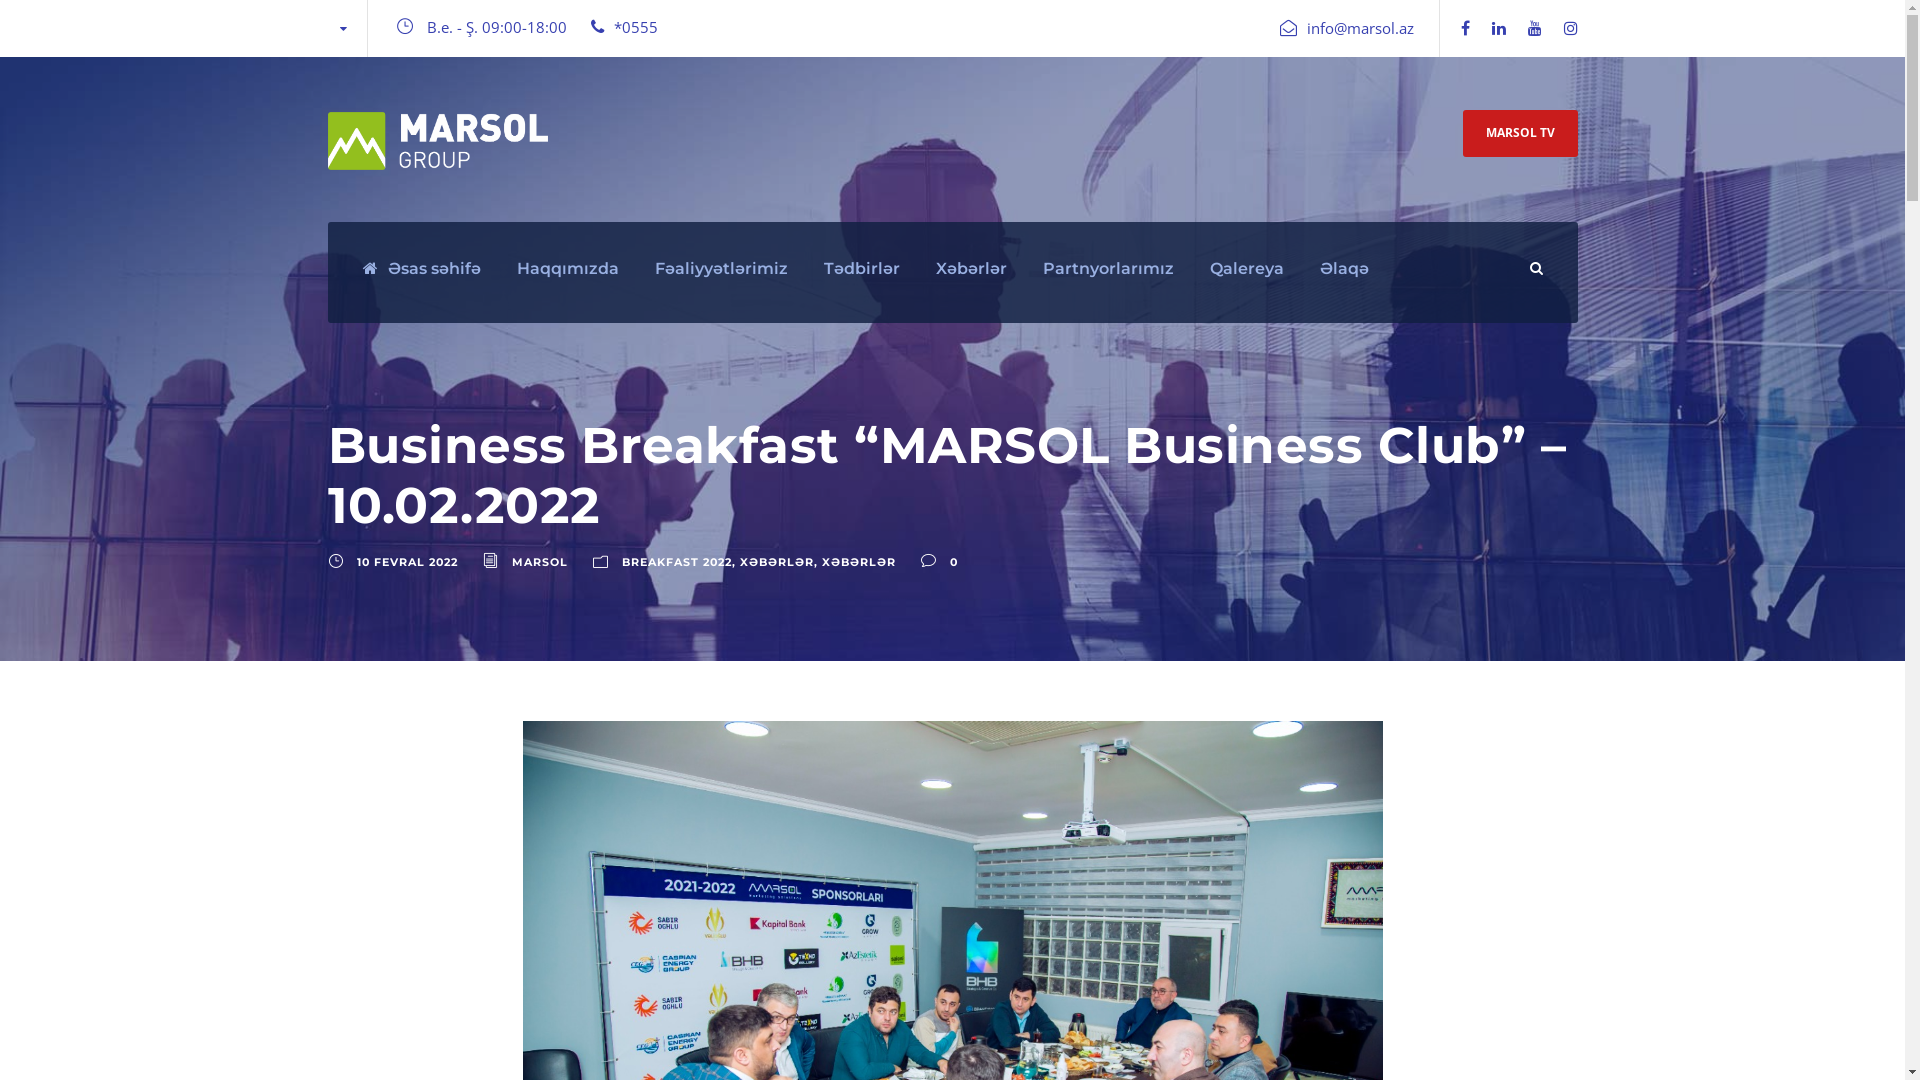 This screenshot has height=1080, width=1920. Describe the element at coordinates (1464, 28) in the screenshot. I see `facebook` at that location.